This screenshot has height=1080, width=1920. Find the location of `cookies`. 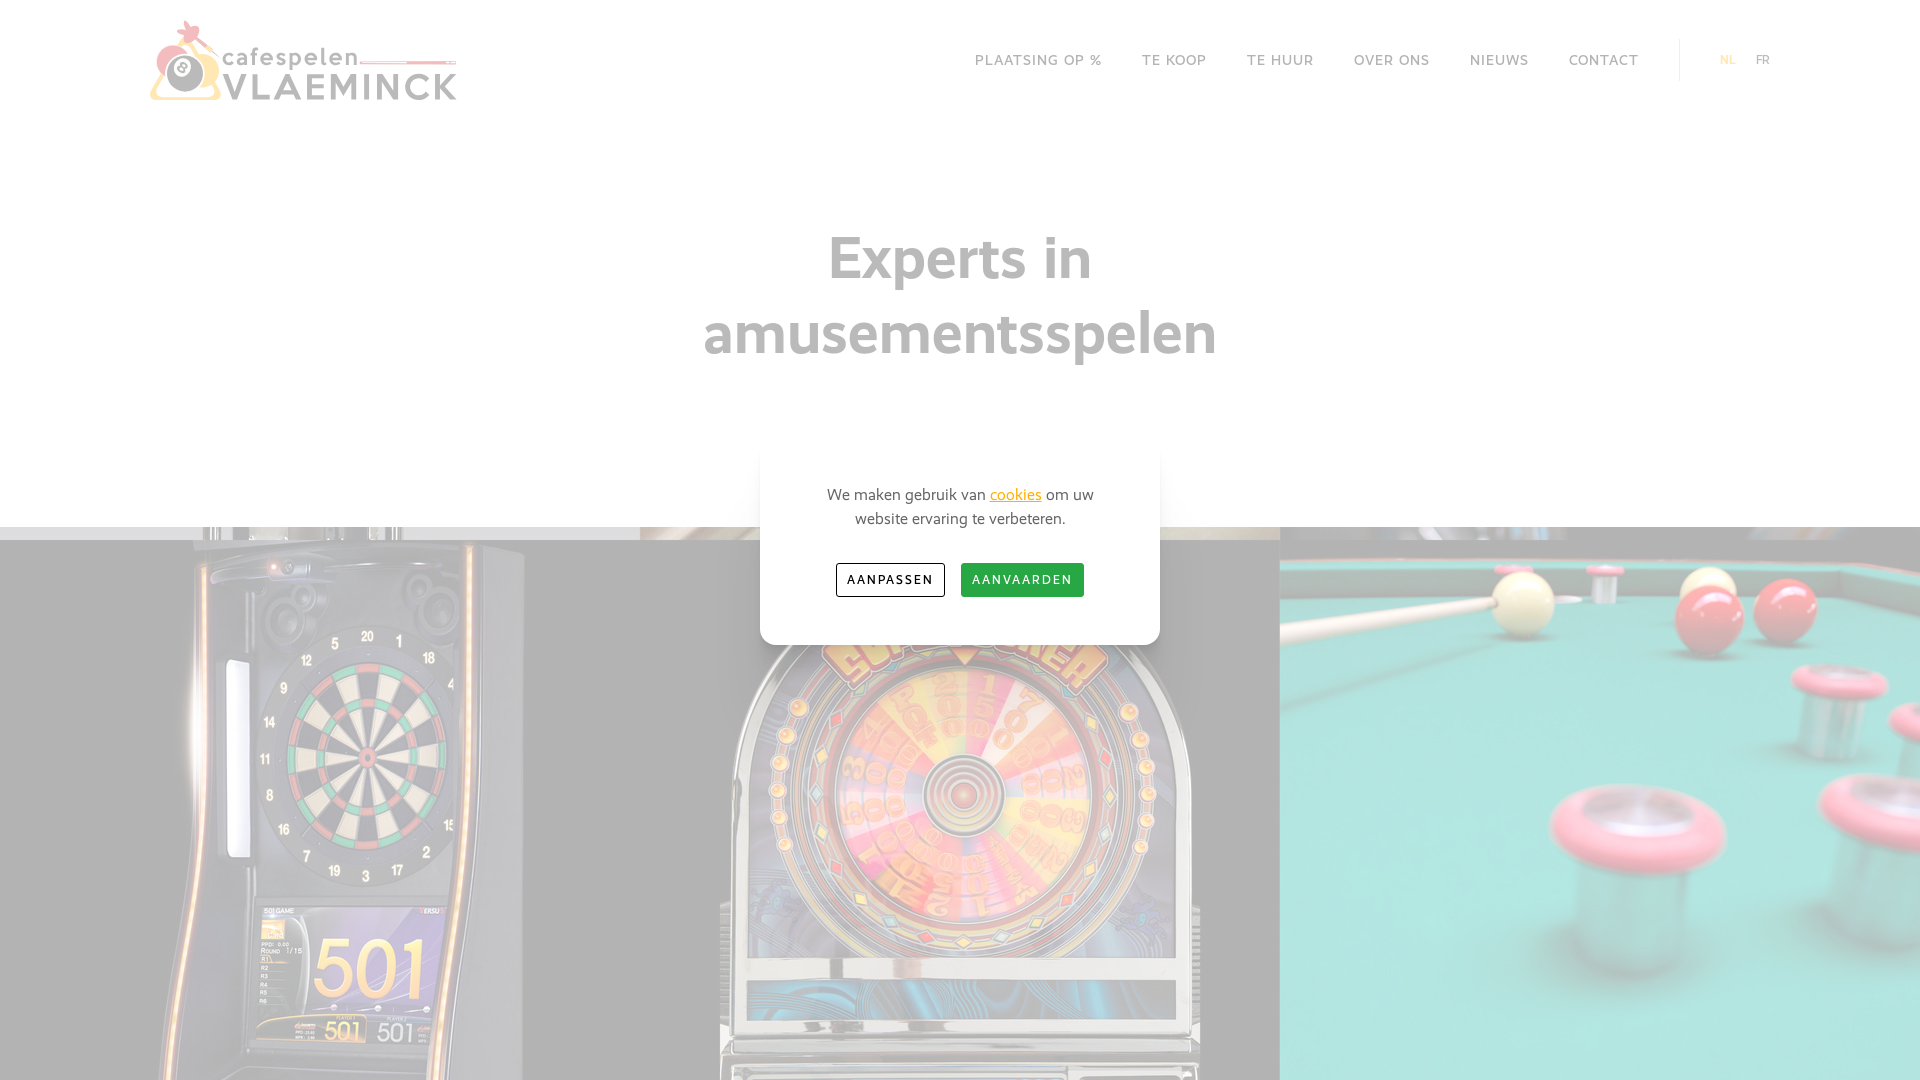

cookies is located at coordinates (1016, 494).